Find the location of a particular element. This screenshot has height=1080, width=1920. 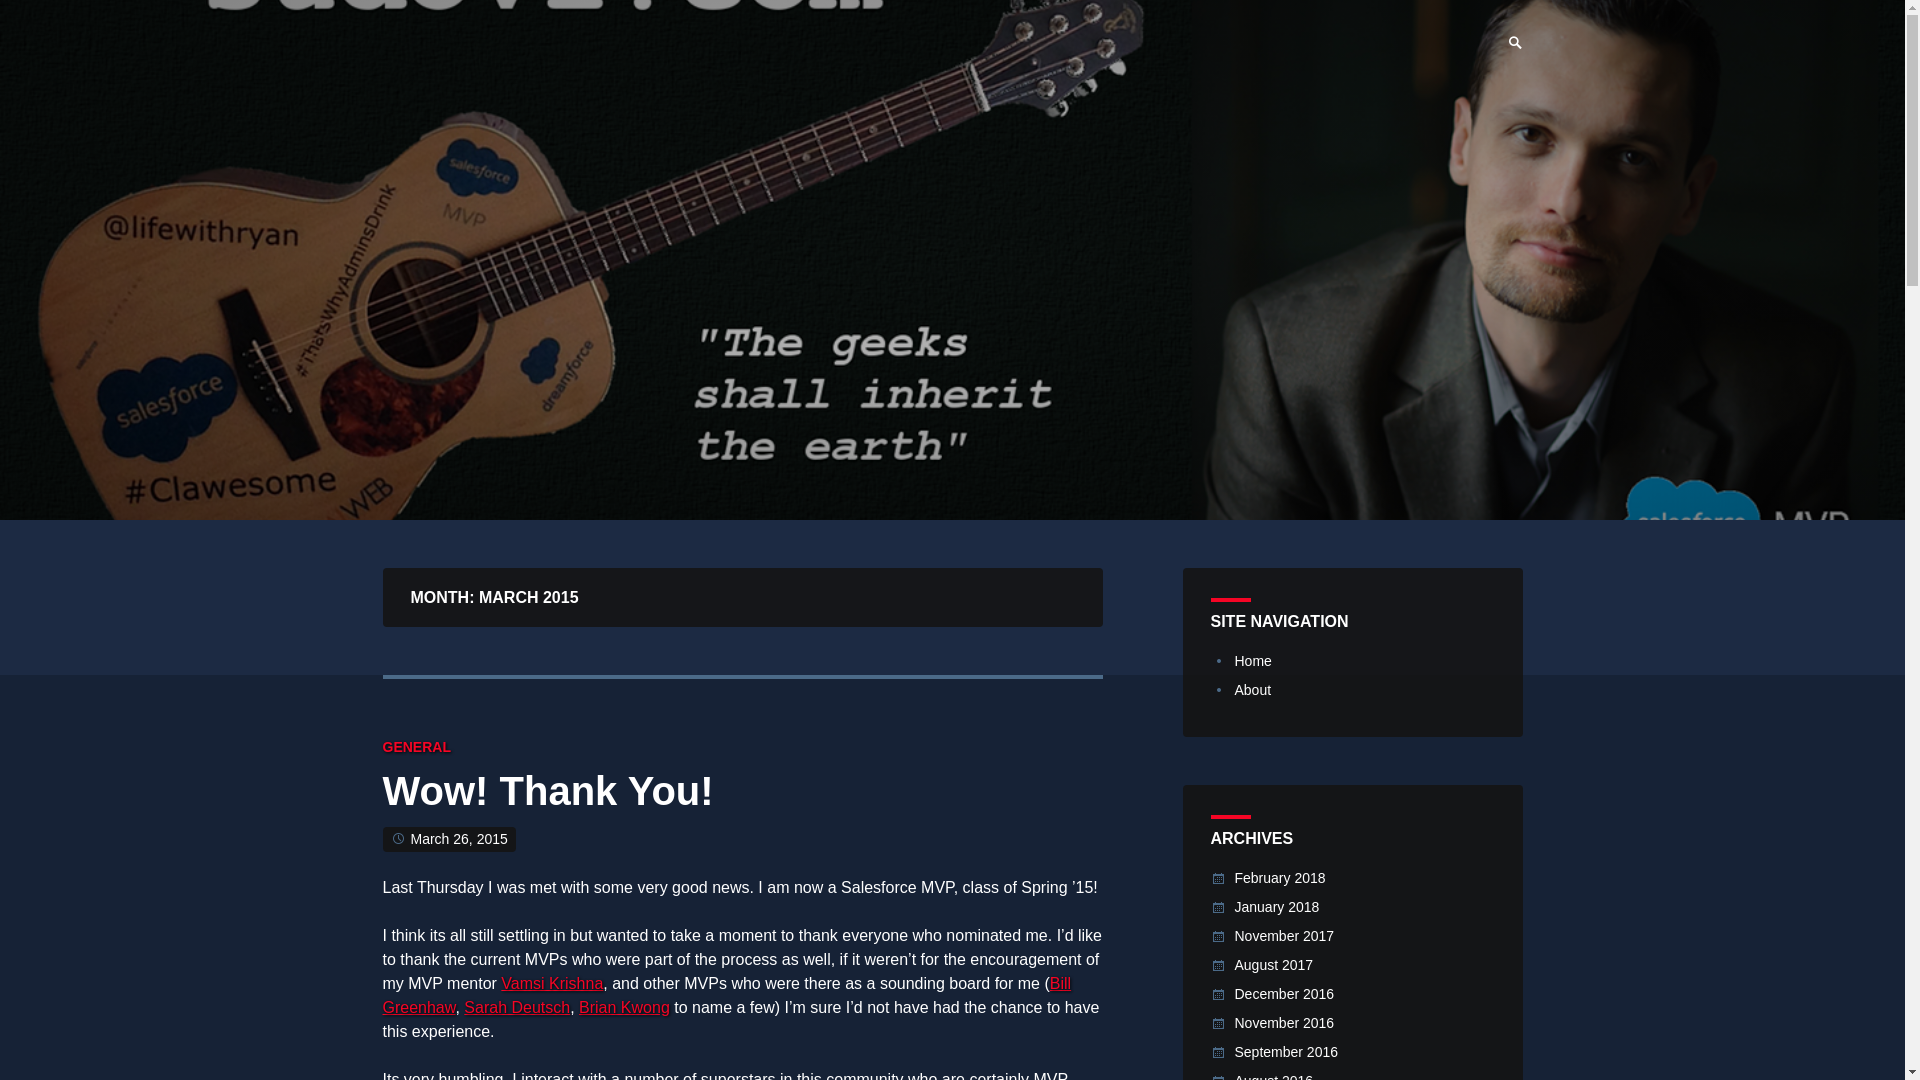

Bill Greenhaw is located at coordinates (726, 996).